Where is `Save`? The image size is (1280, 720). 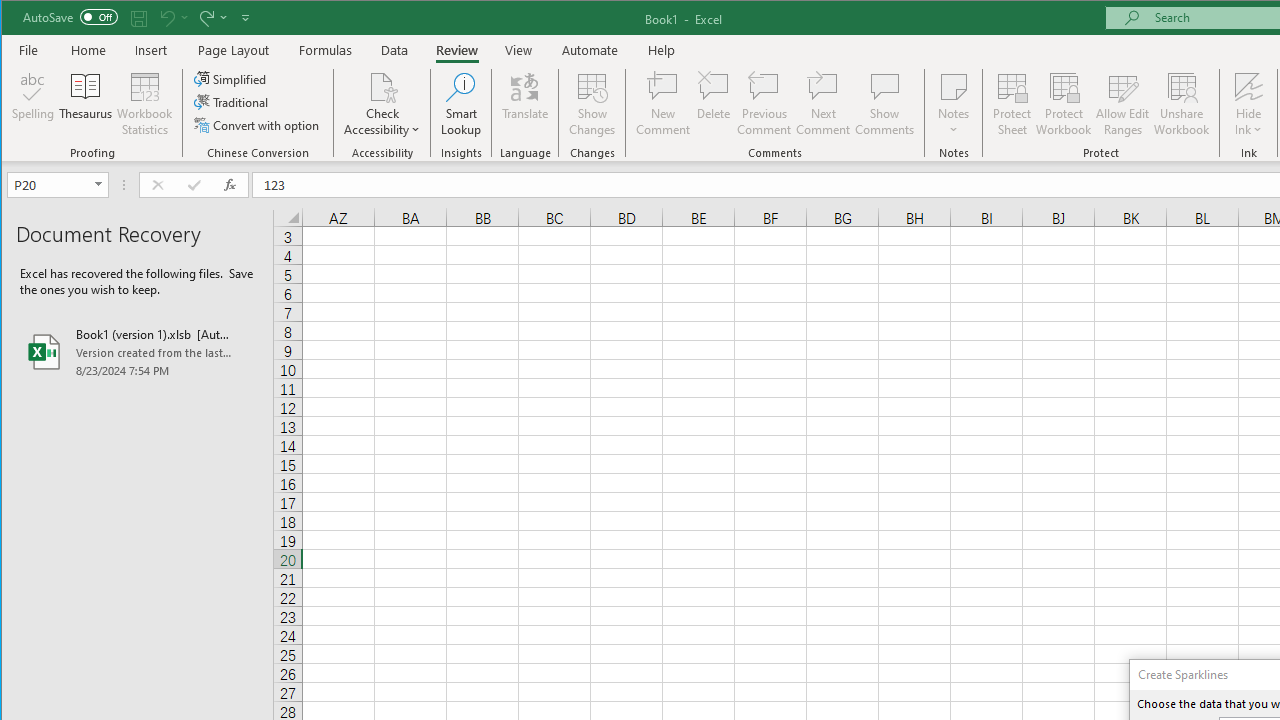 Save is located at coordinates (139, 18).